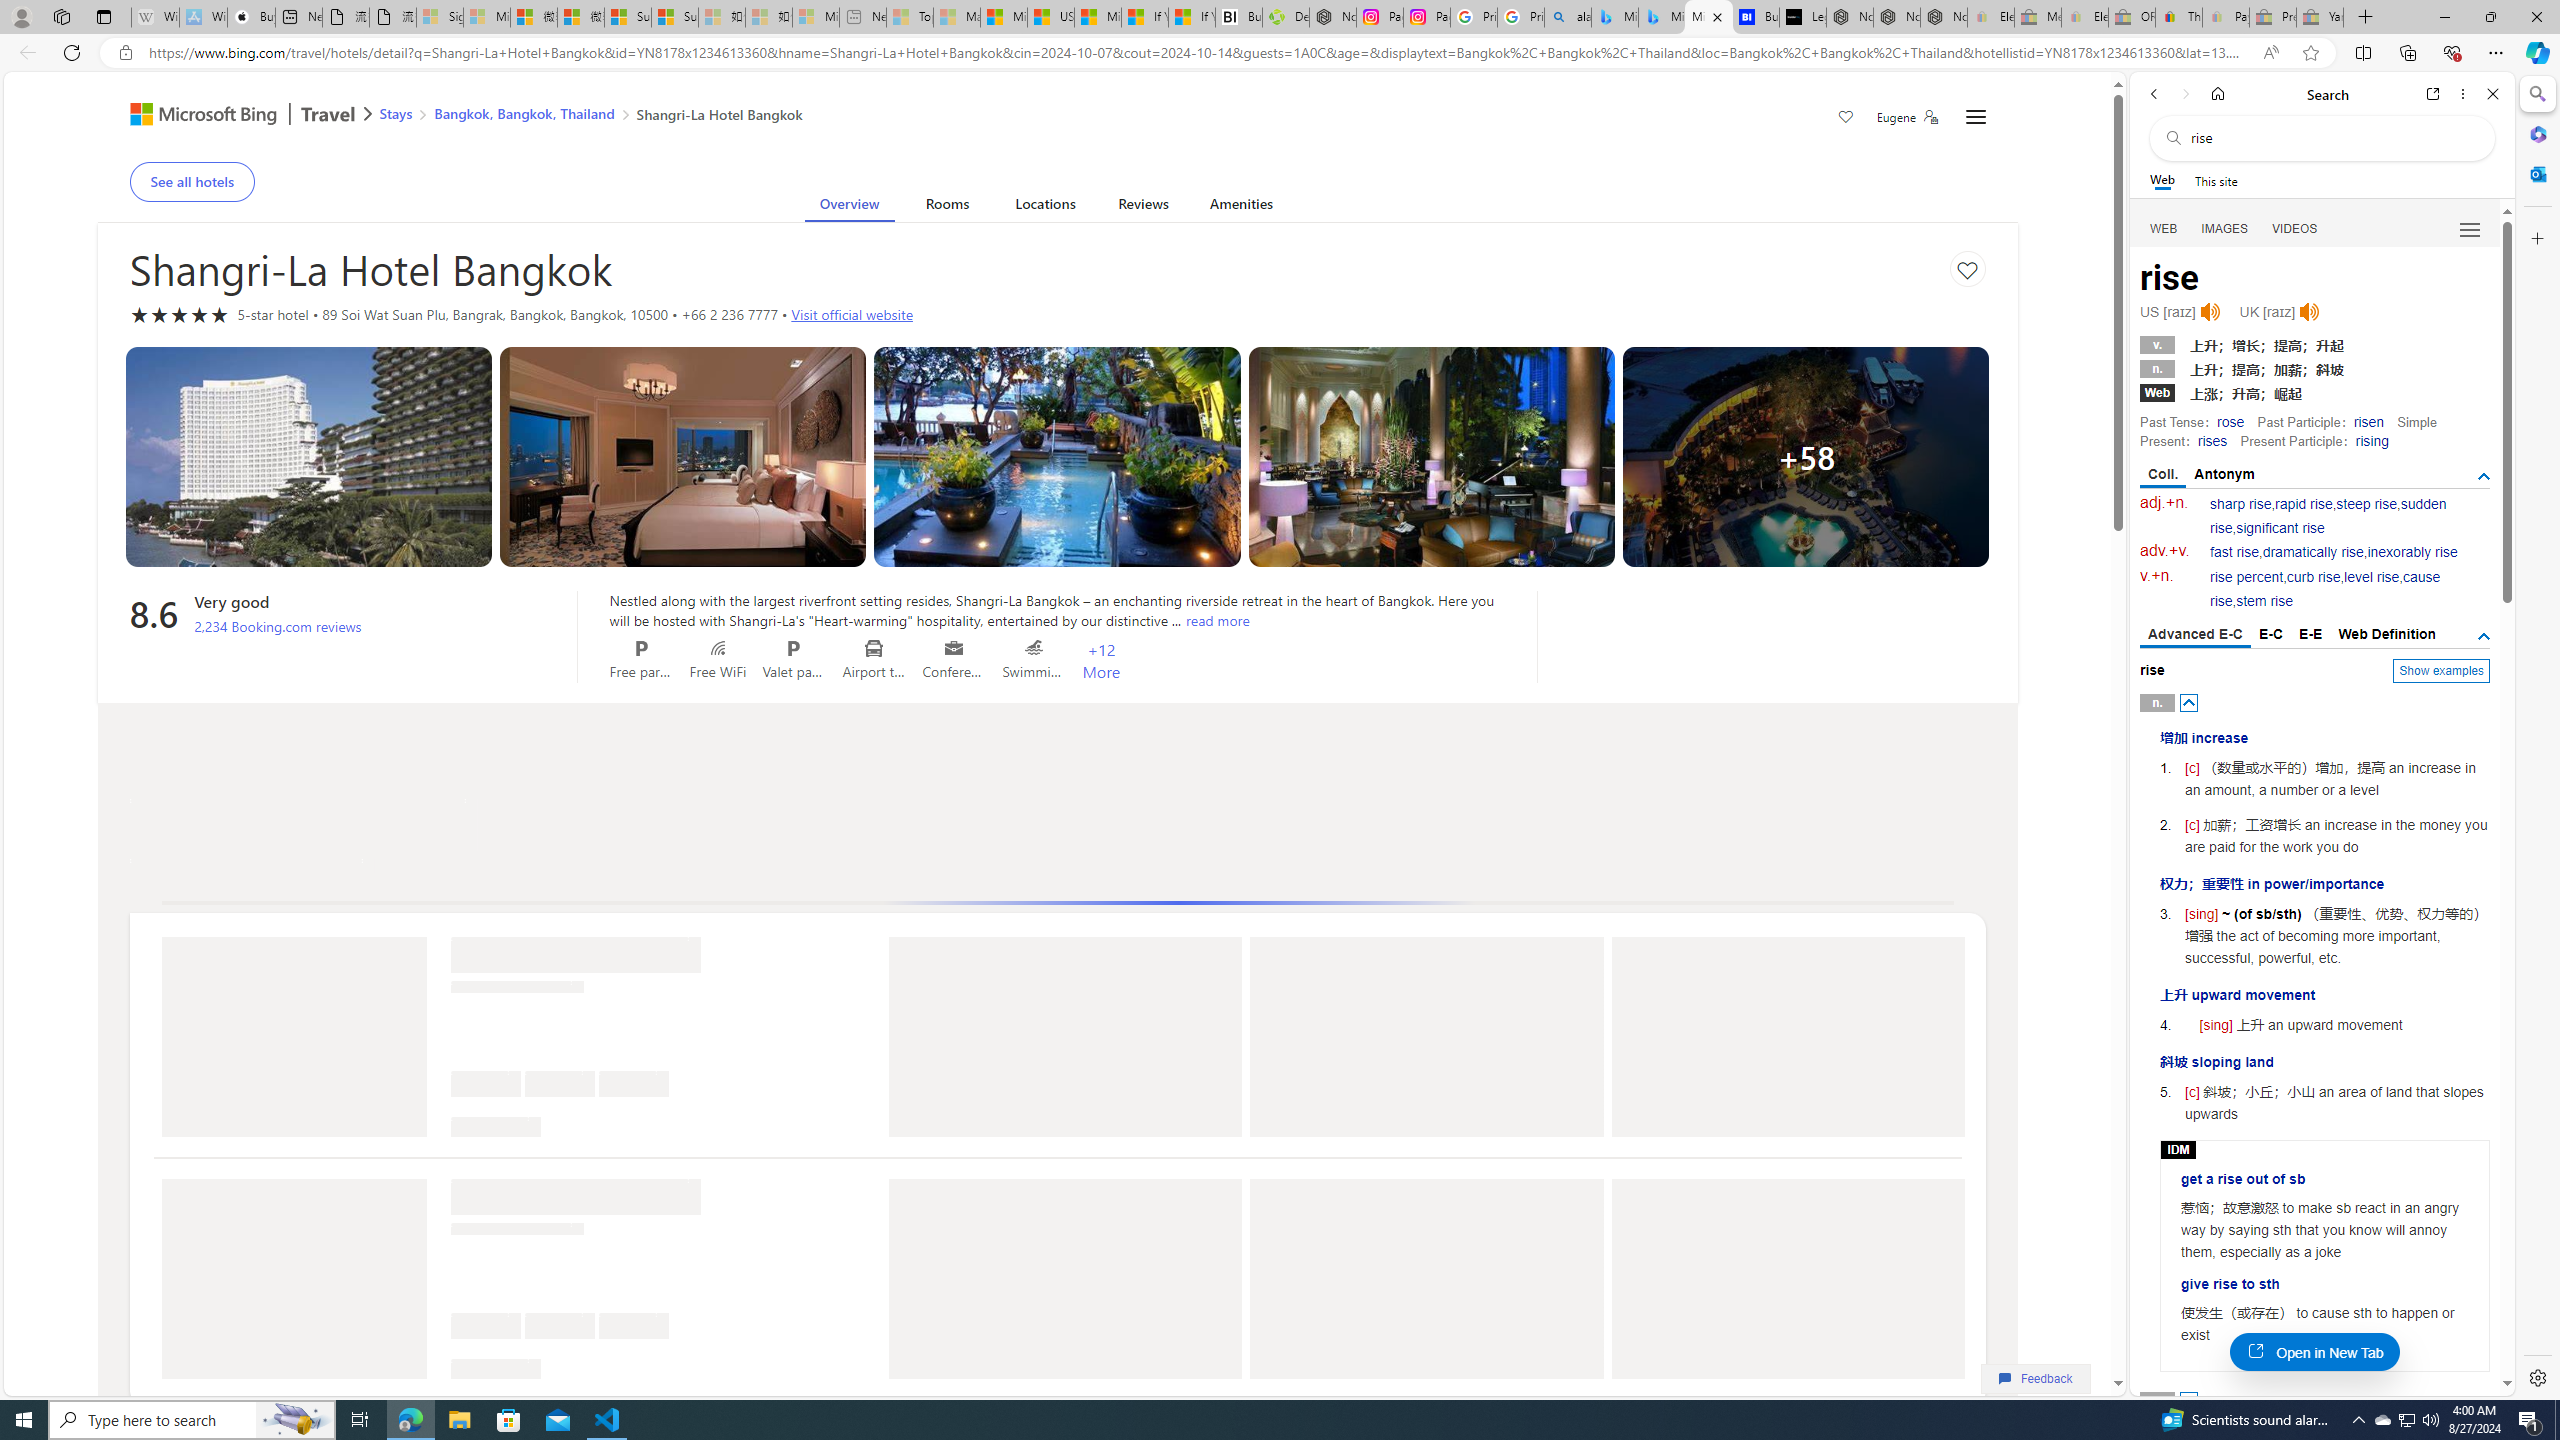  Describe the element at coordinates (2372, 441) in the screenshot. I see `rising` at that location.